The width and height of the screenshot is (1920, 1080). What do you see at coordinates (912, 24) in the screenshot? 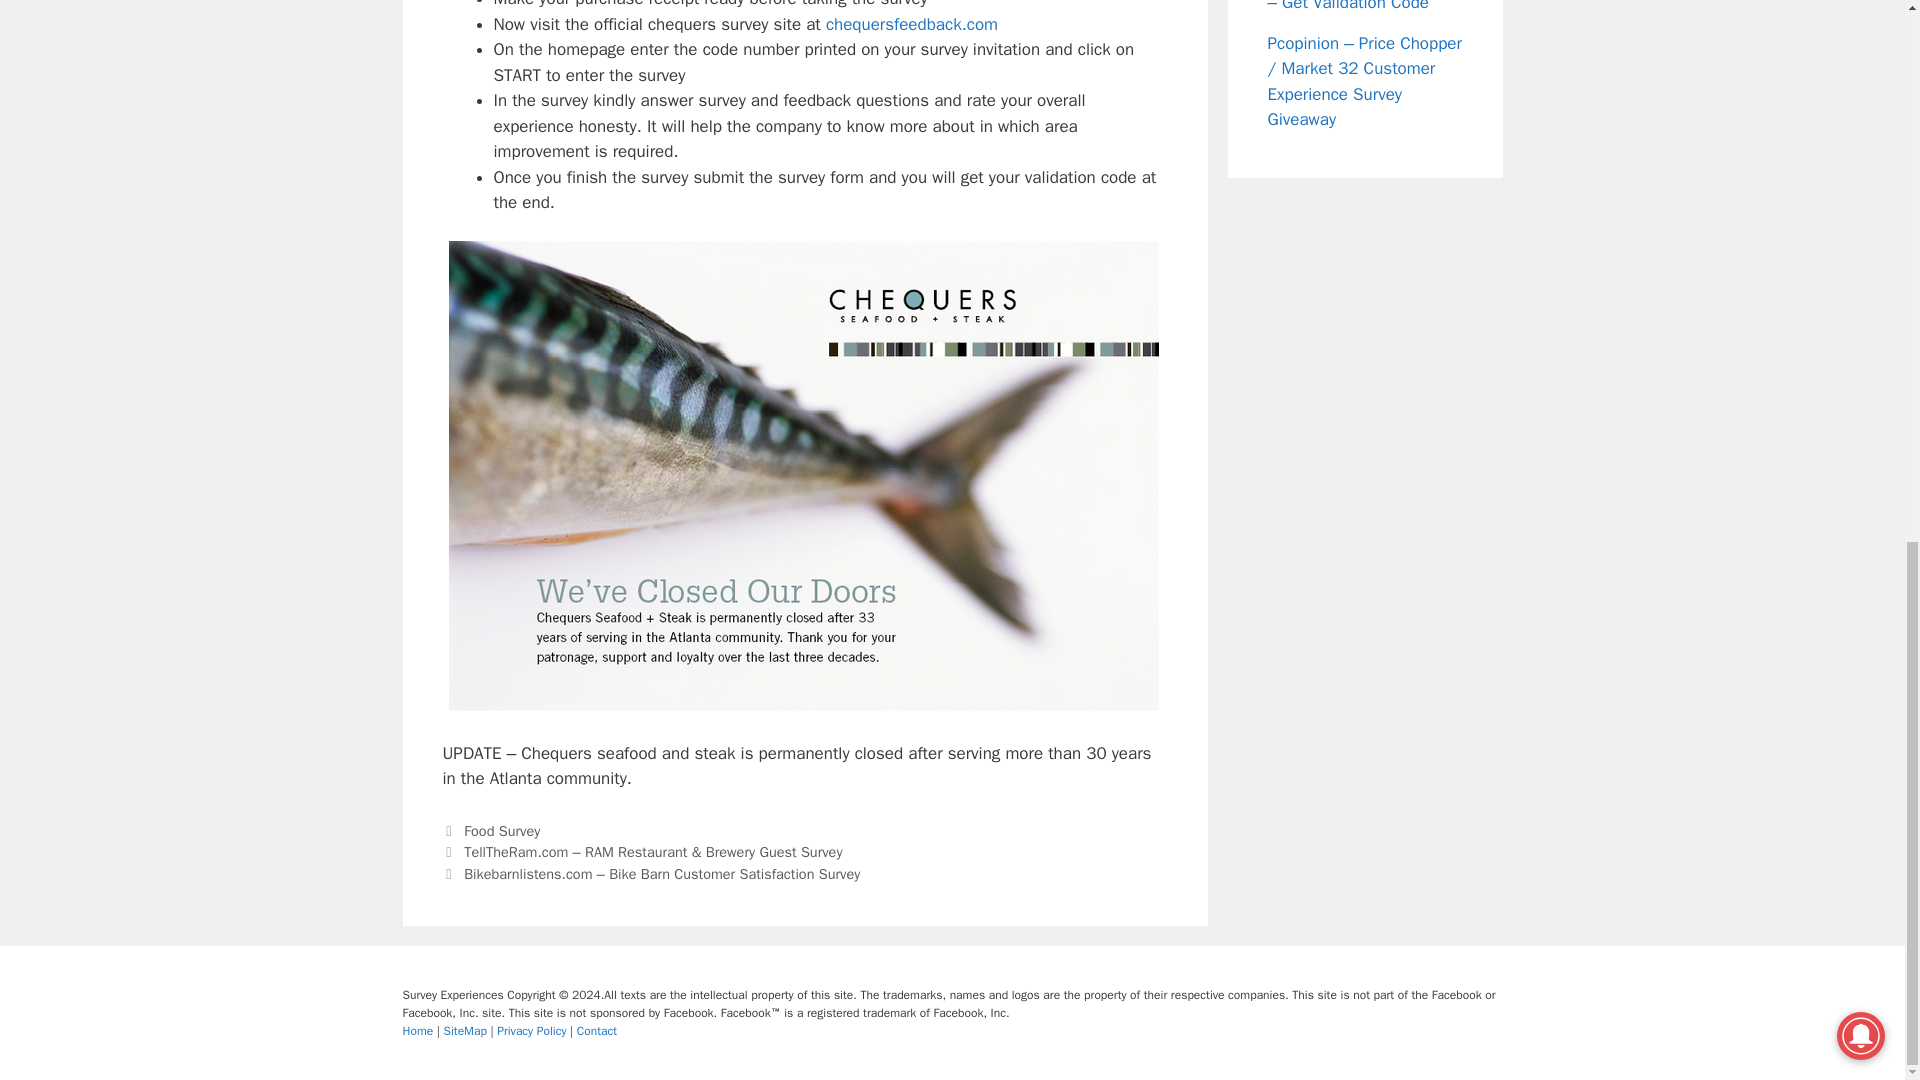
I see `chequersfeedback.com` at bounding box center [912, 24].